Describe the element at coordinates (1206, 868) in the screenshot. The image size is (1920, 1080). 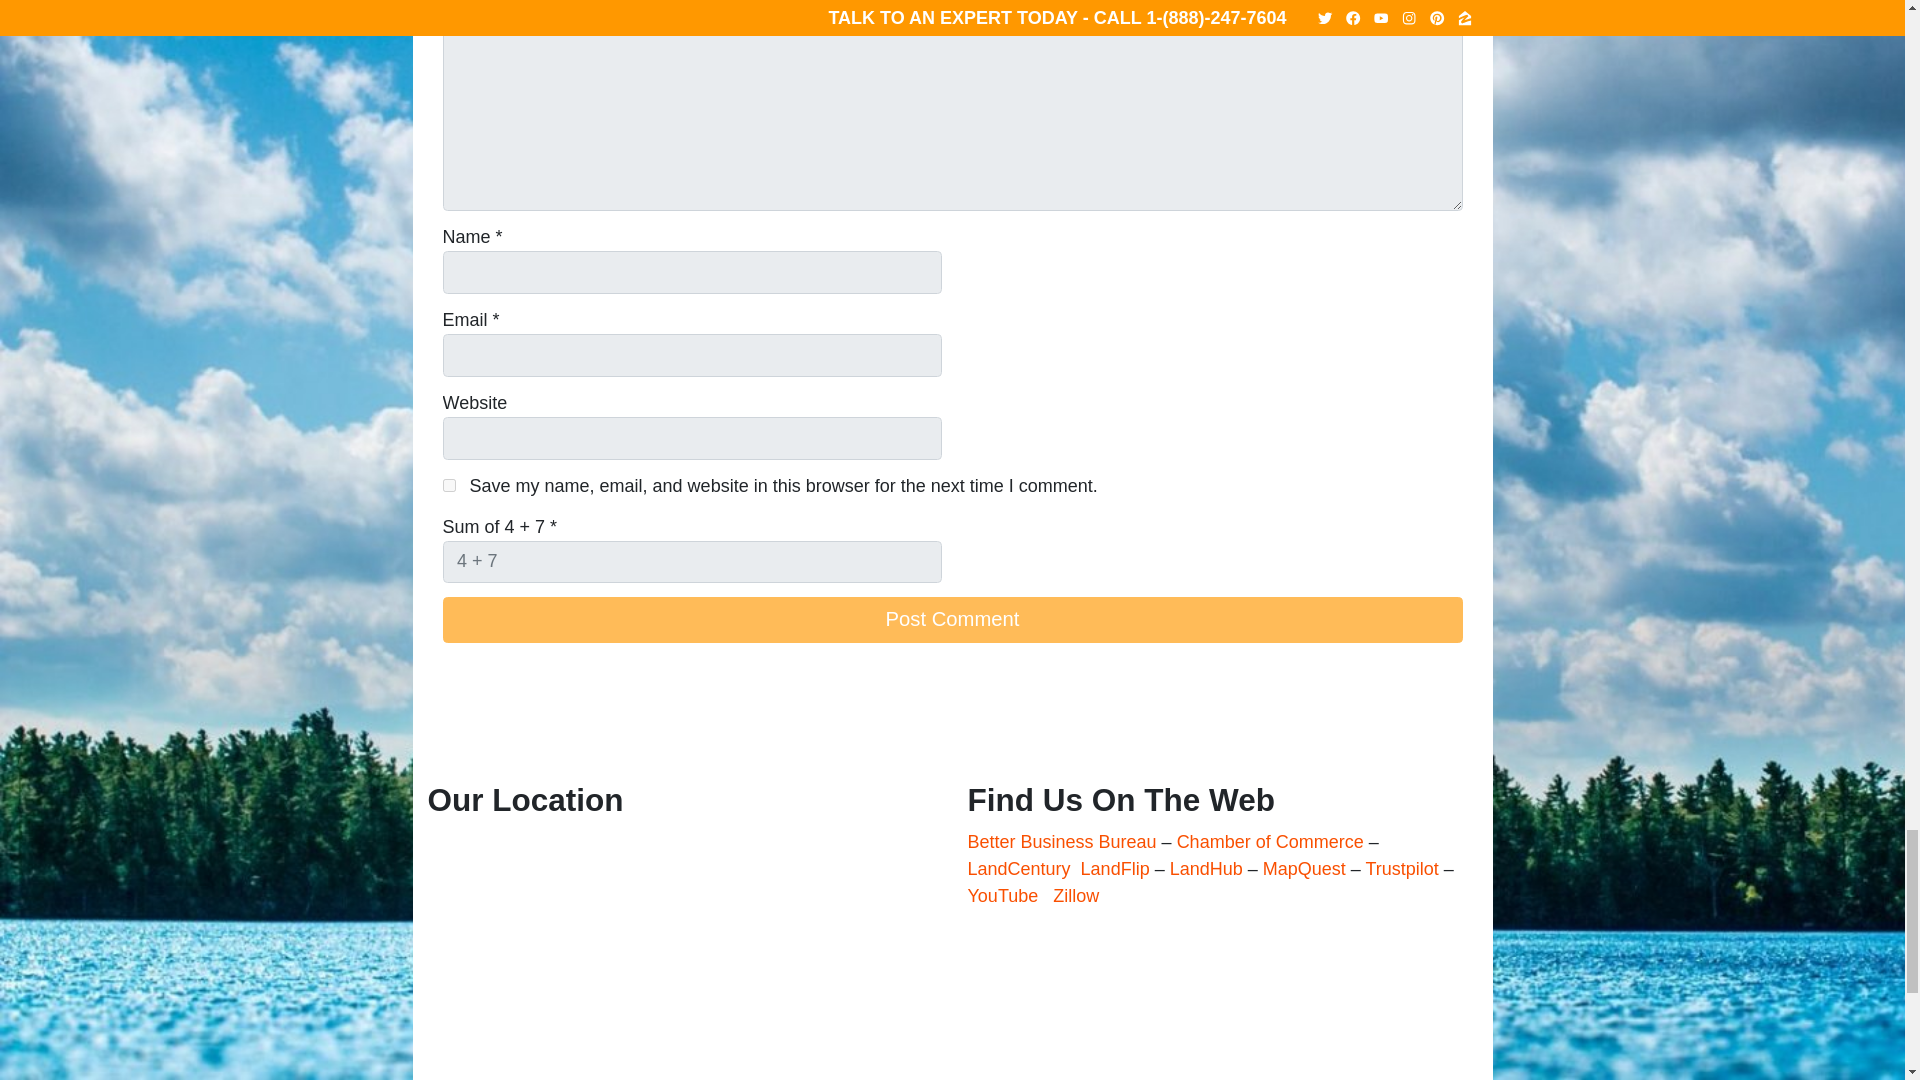
I see `LandHub` at that location.